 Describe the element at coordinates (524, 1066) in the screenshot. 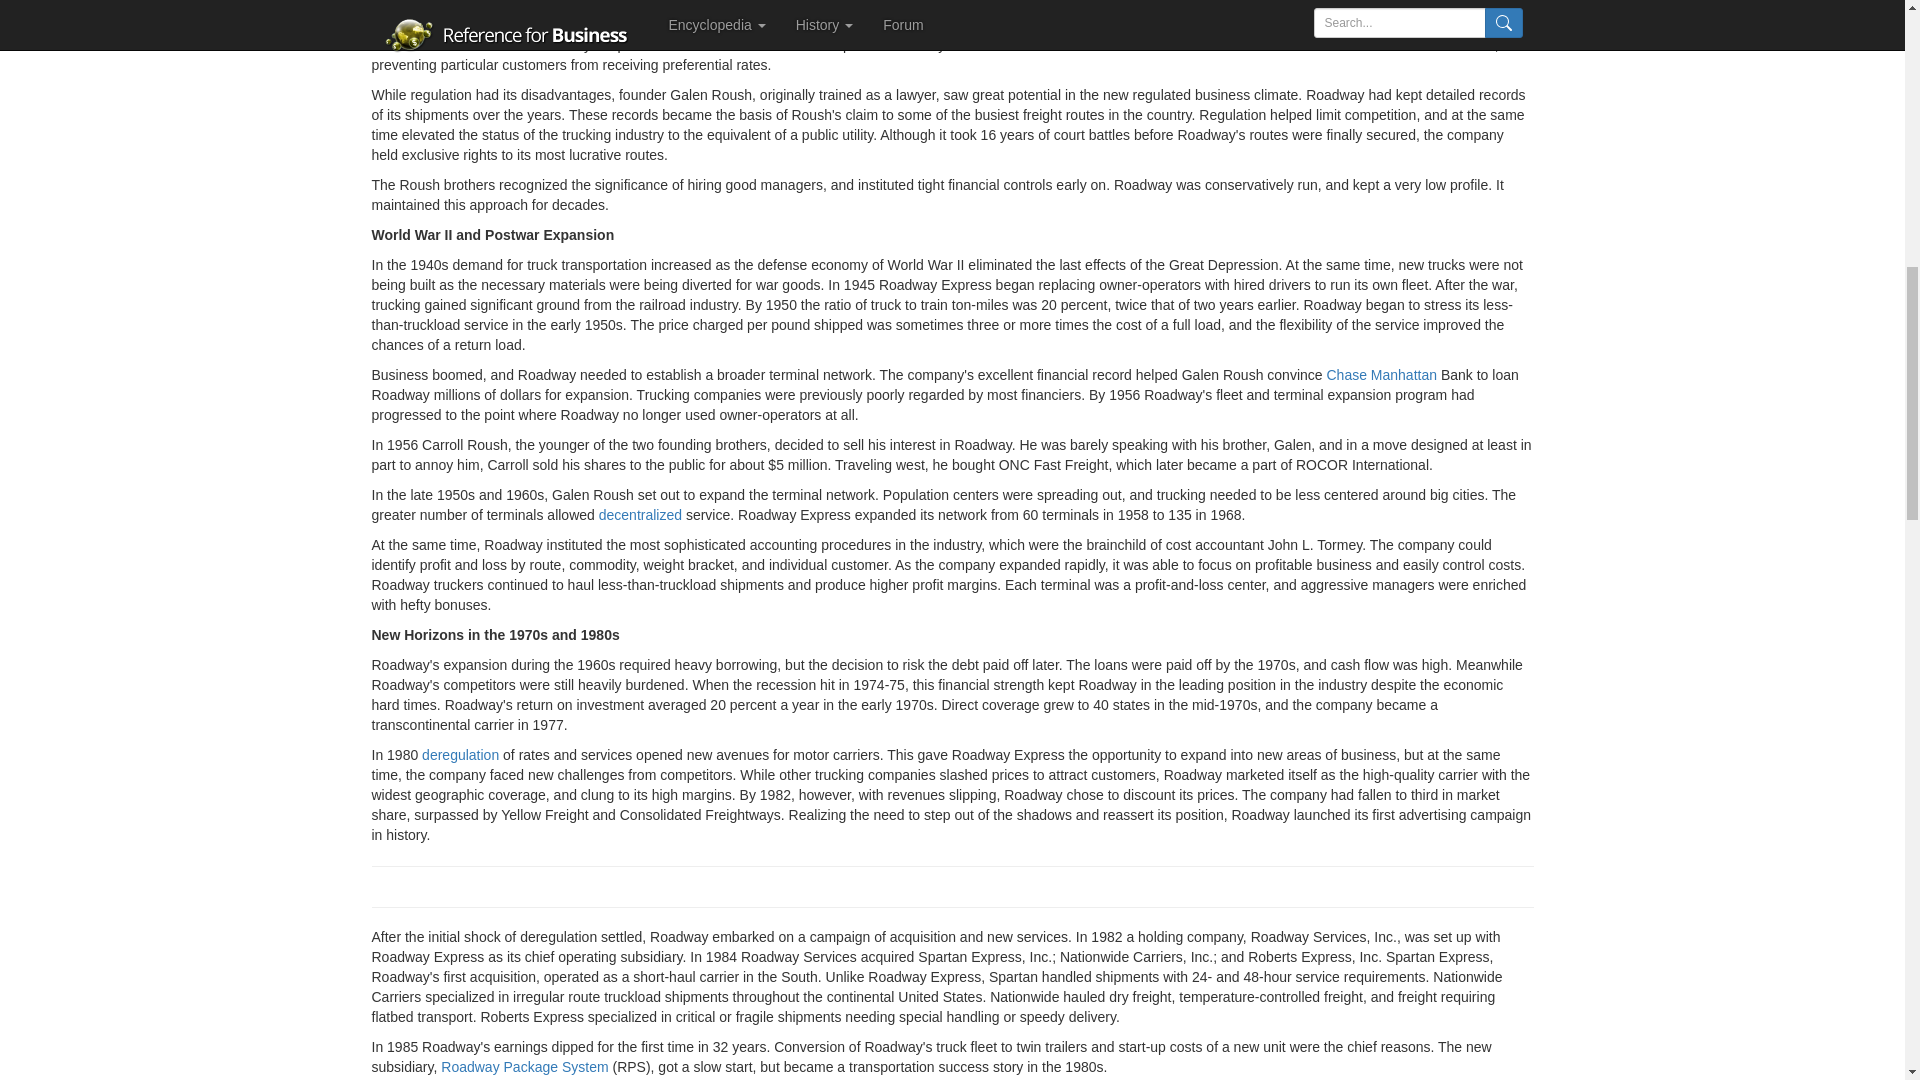

I see `View 'roadway package system' definition from Wikipedia` at that location.